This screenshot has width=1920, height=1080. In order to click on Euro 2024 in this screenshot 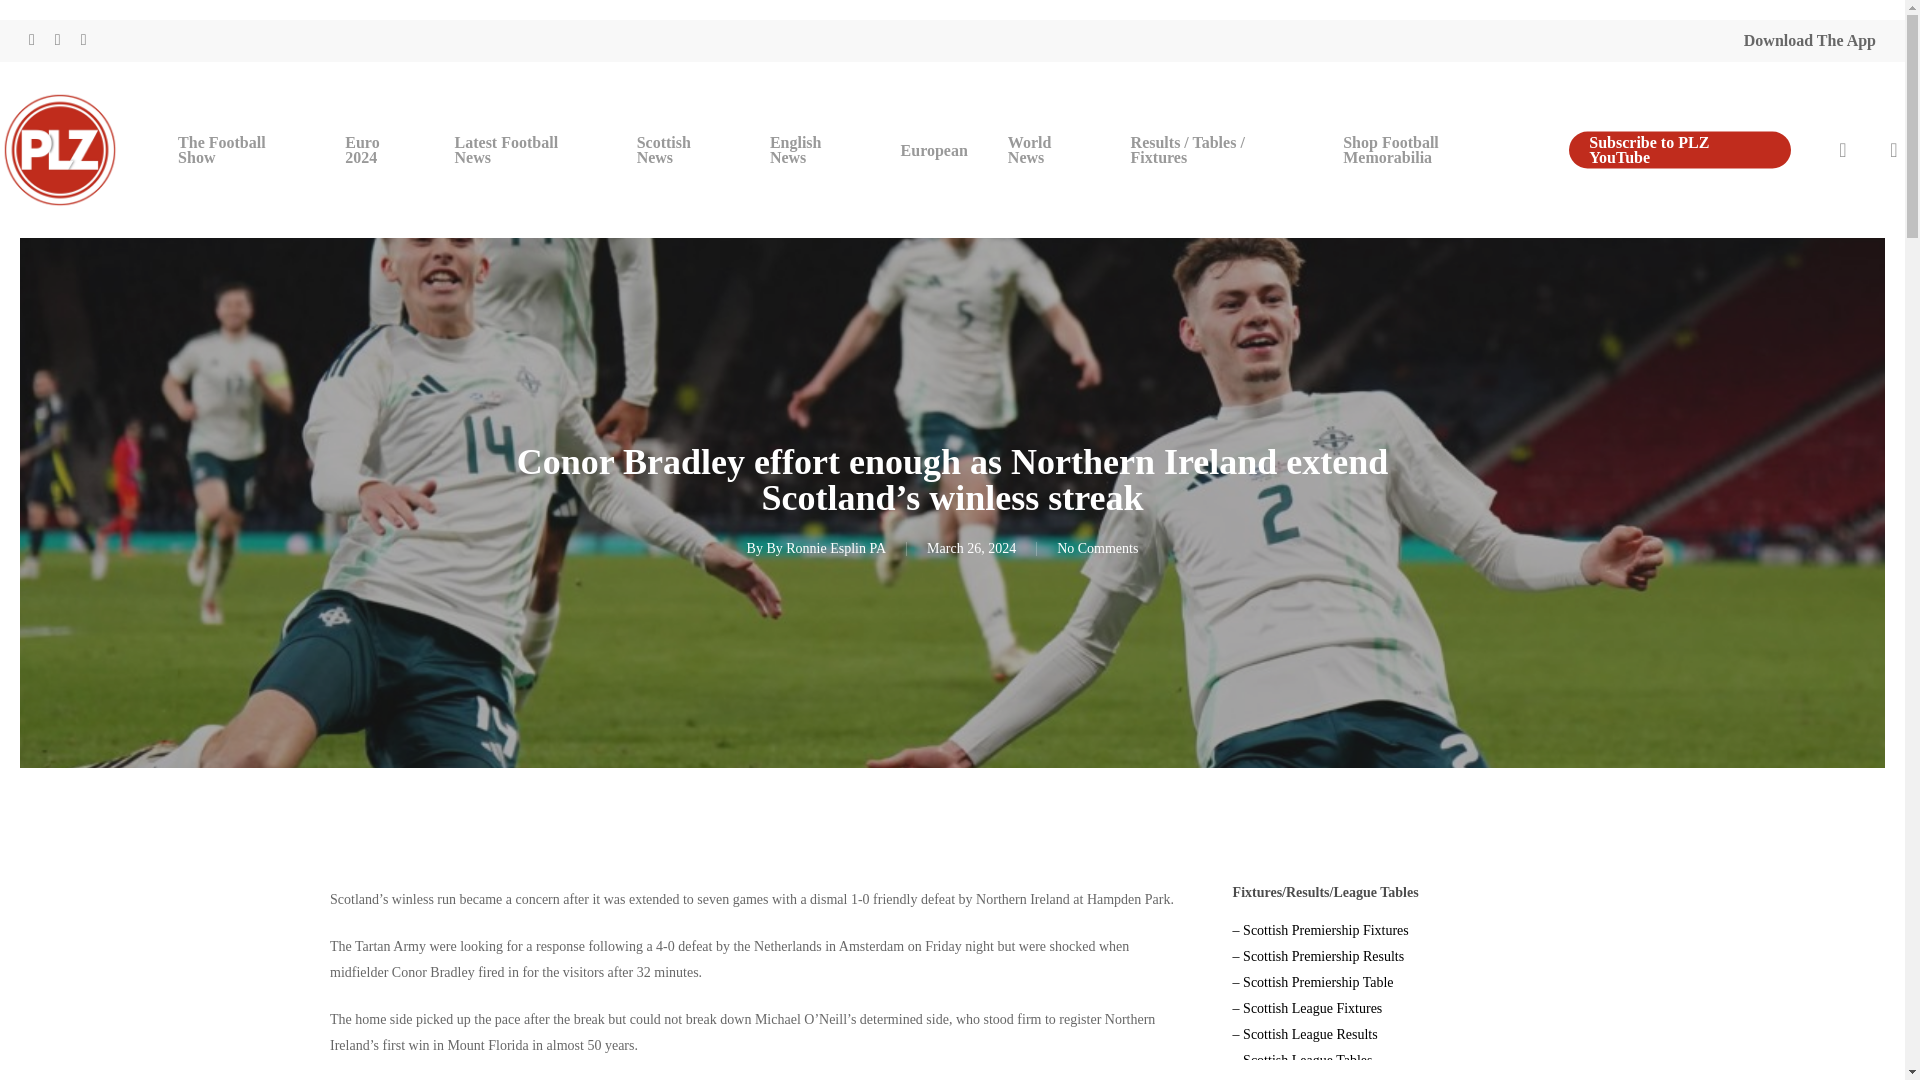, I will do `click(378, 150)`.